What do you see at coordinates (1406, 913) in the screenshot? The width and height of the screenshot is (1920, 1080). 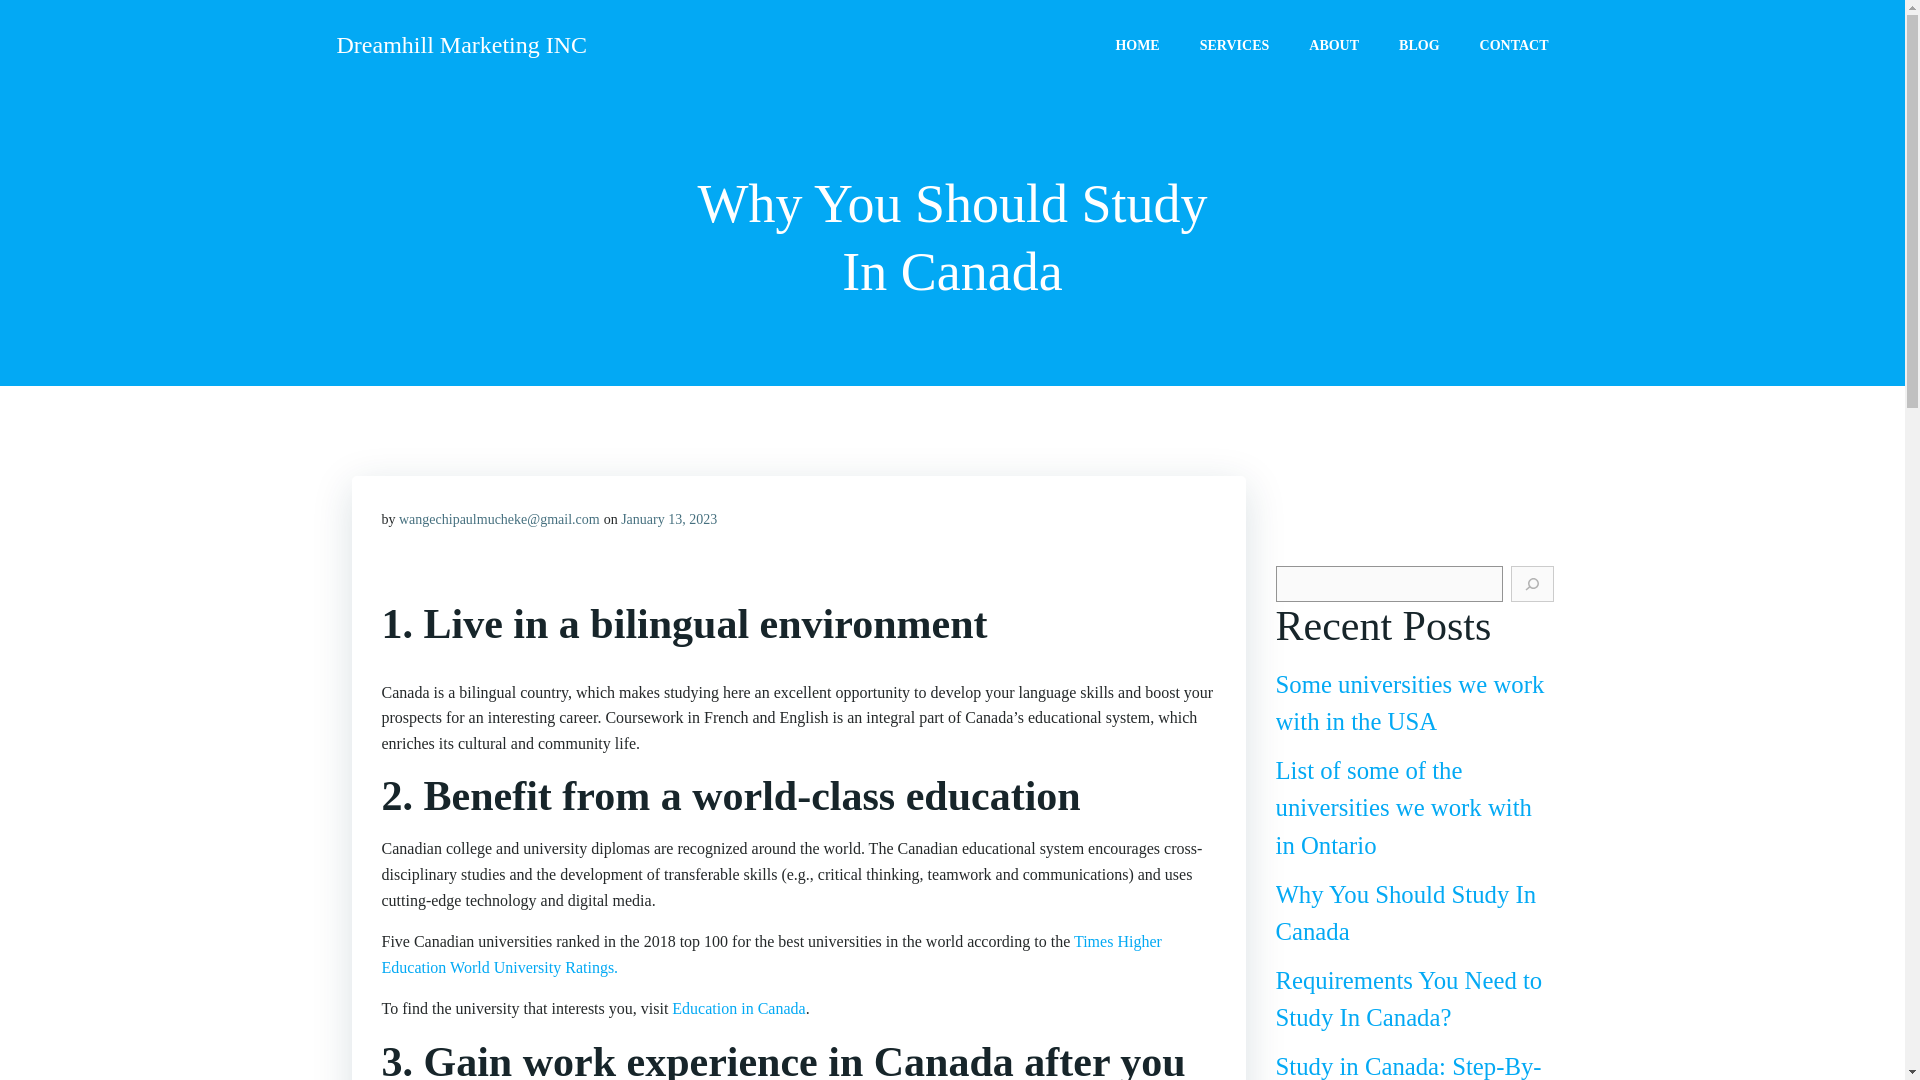 I see `Why You Should Study In Canada` at bounding box center [1406, 913].